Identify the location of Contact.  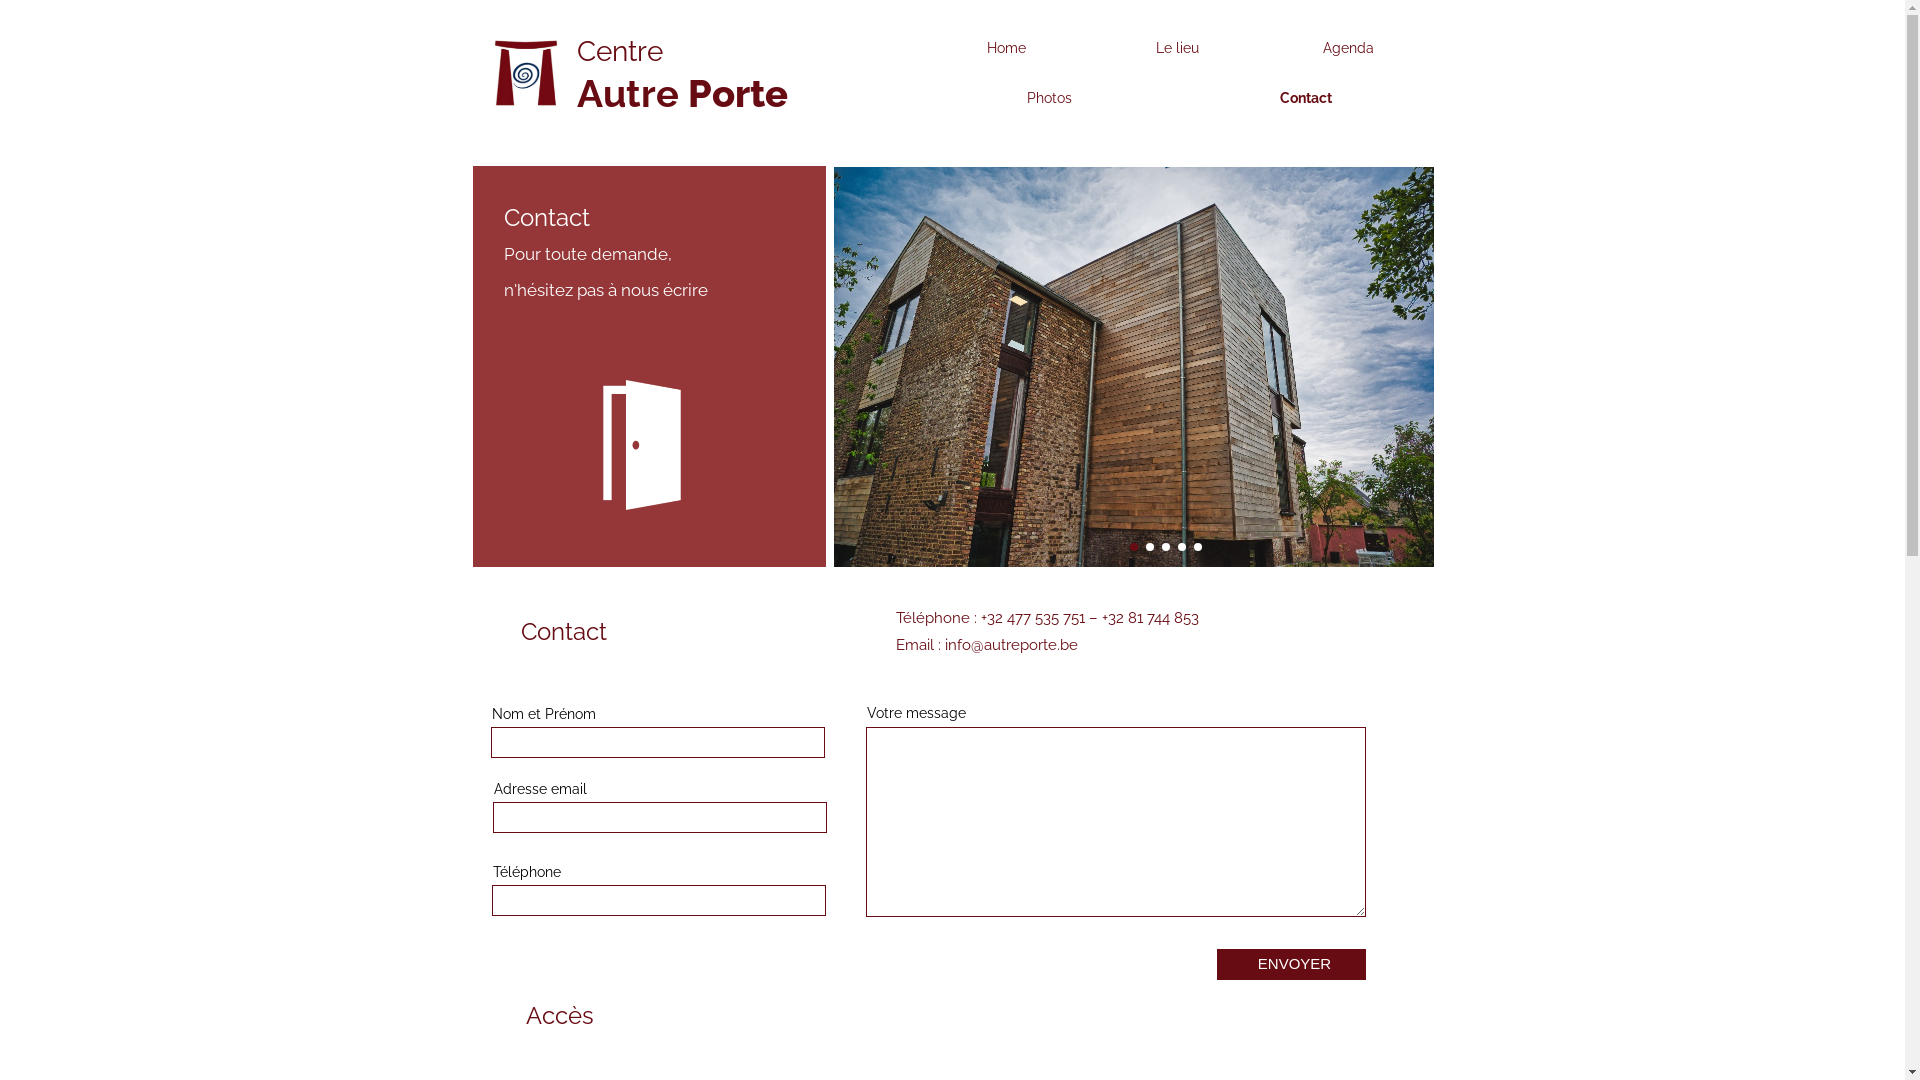
(1306, 98).